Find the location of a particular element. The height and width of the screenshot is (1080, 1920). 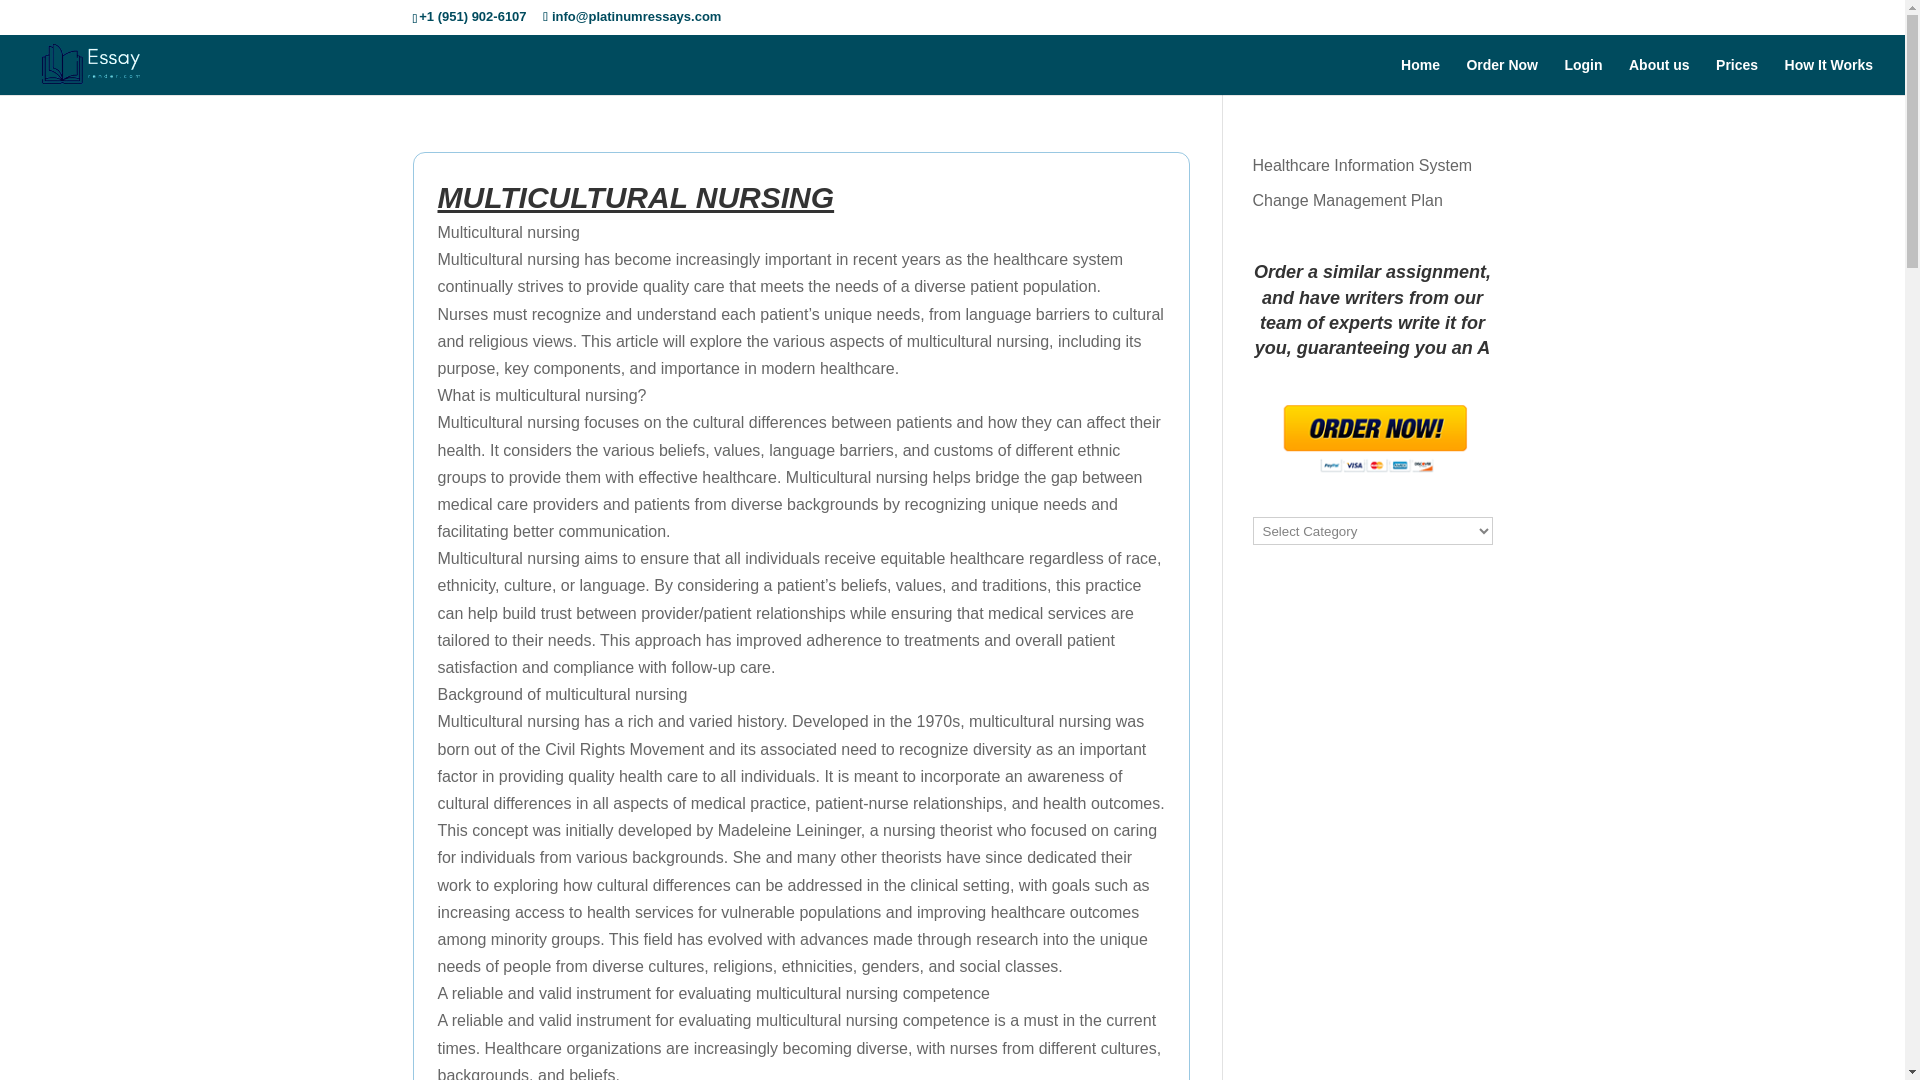

Prices is located at coordinates (1737, 76).